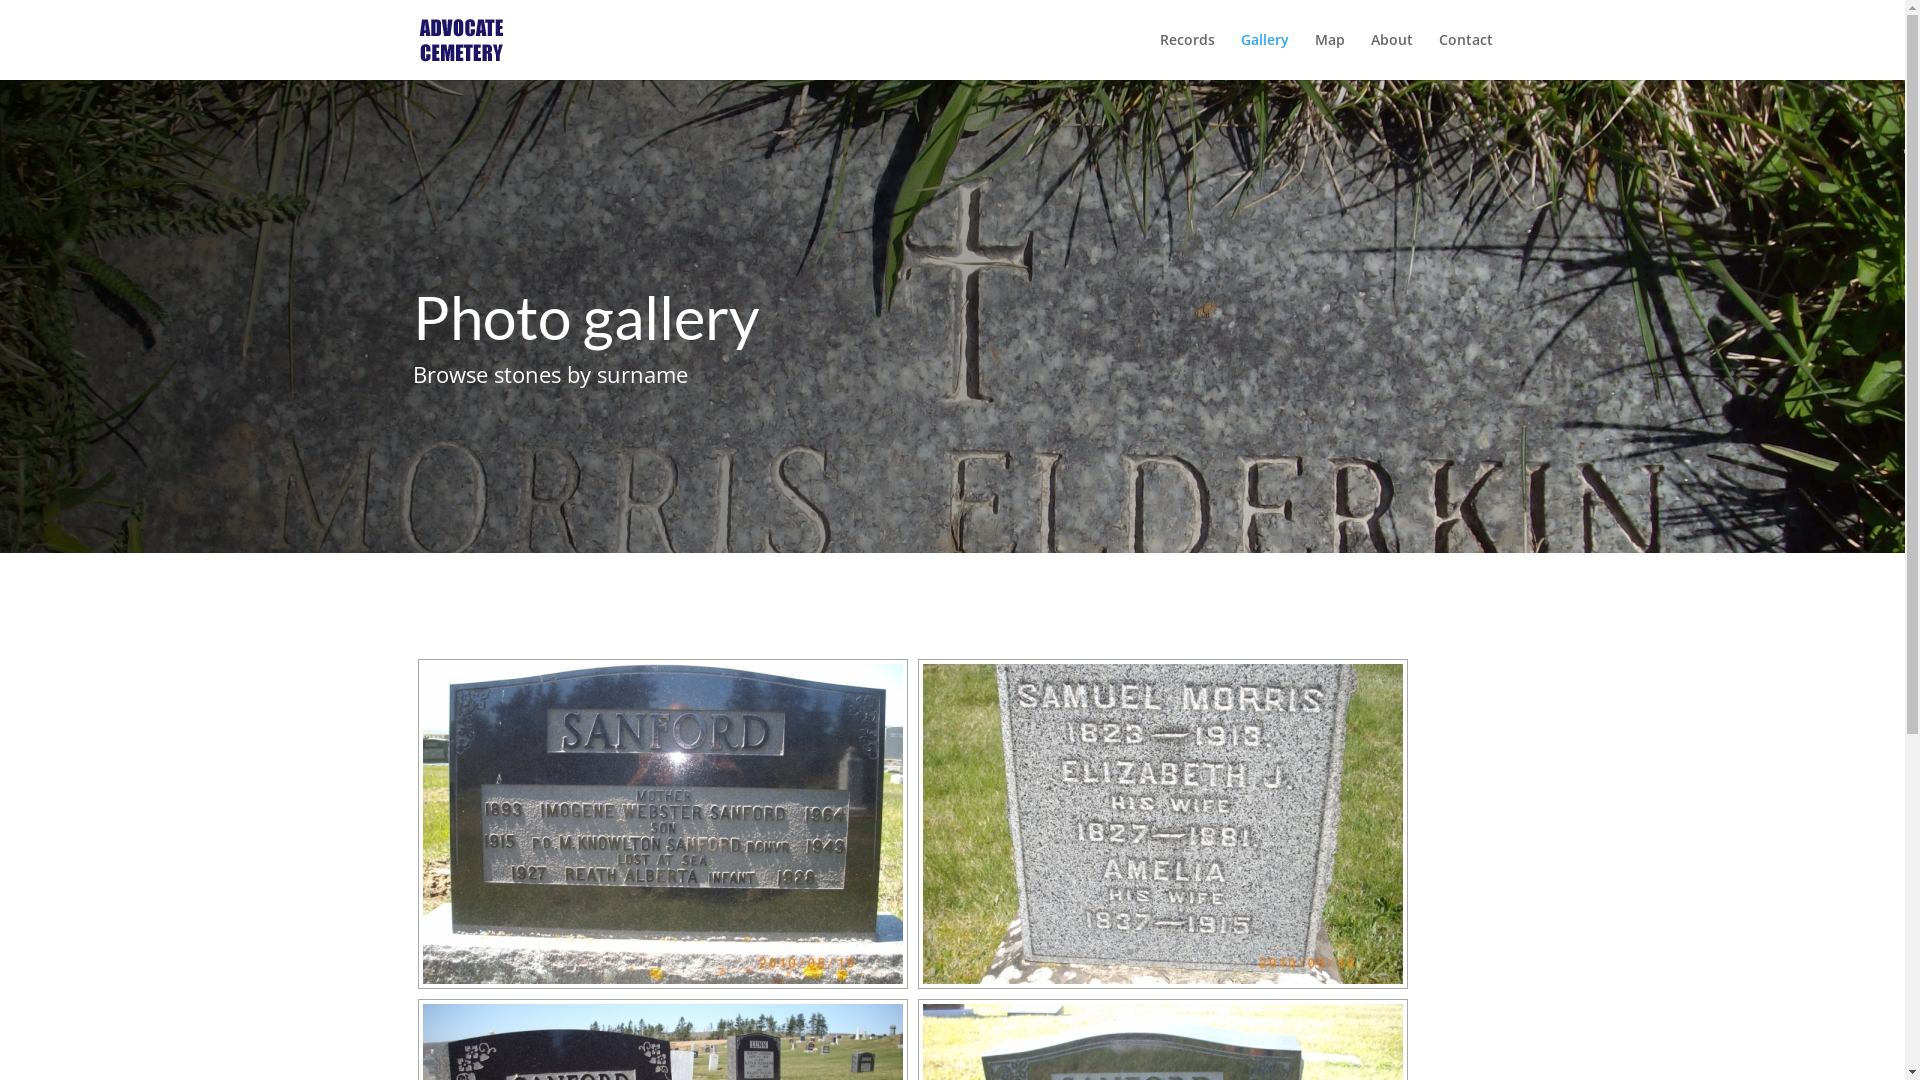  What do you see at coordinates (1465, 56) in the screenshot?
I see `Contact` at bounding box center [1465, 56].